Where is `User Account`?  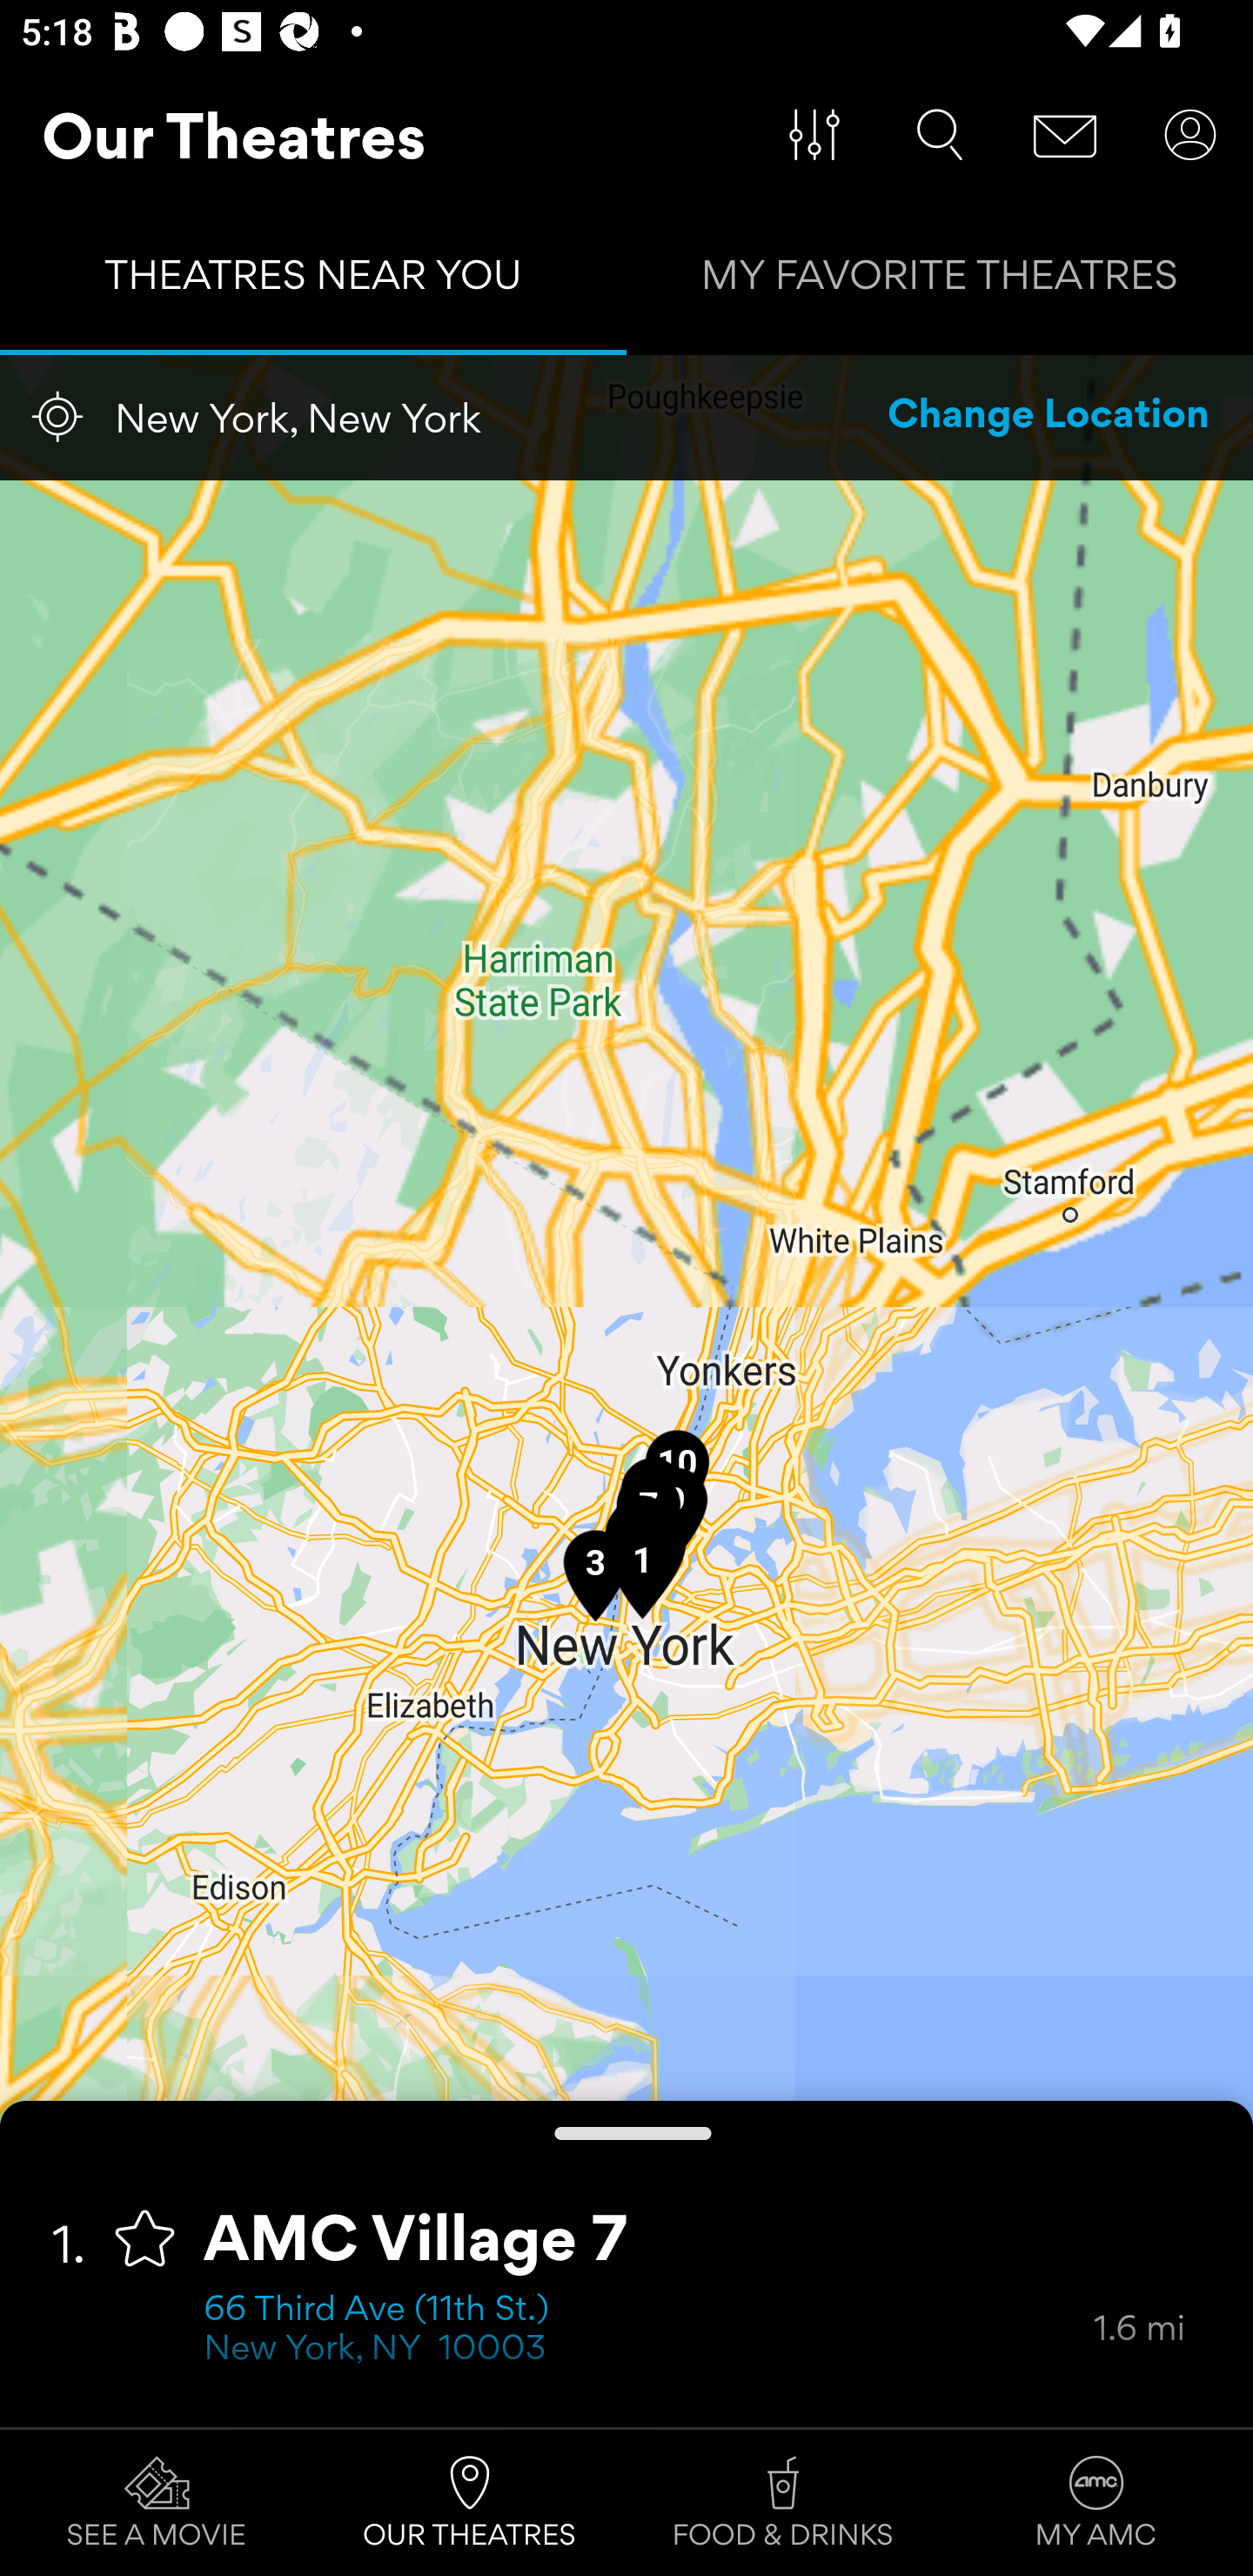
User Account is located at coordinates (1190, 135).